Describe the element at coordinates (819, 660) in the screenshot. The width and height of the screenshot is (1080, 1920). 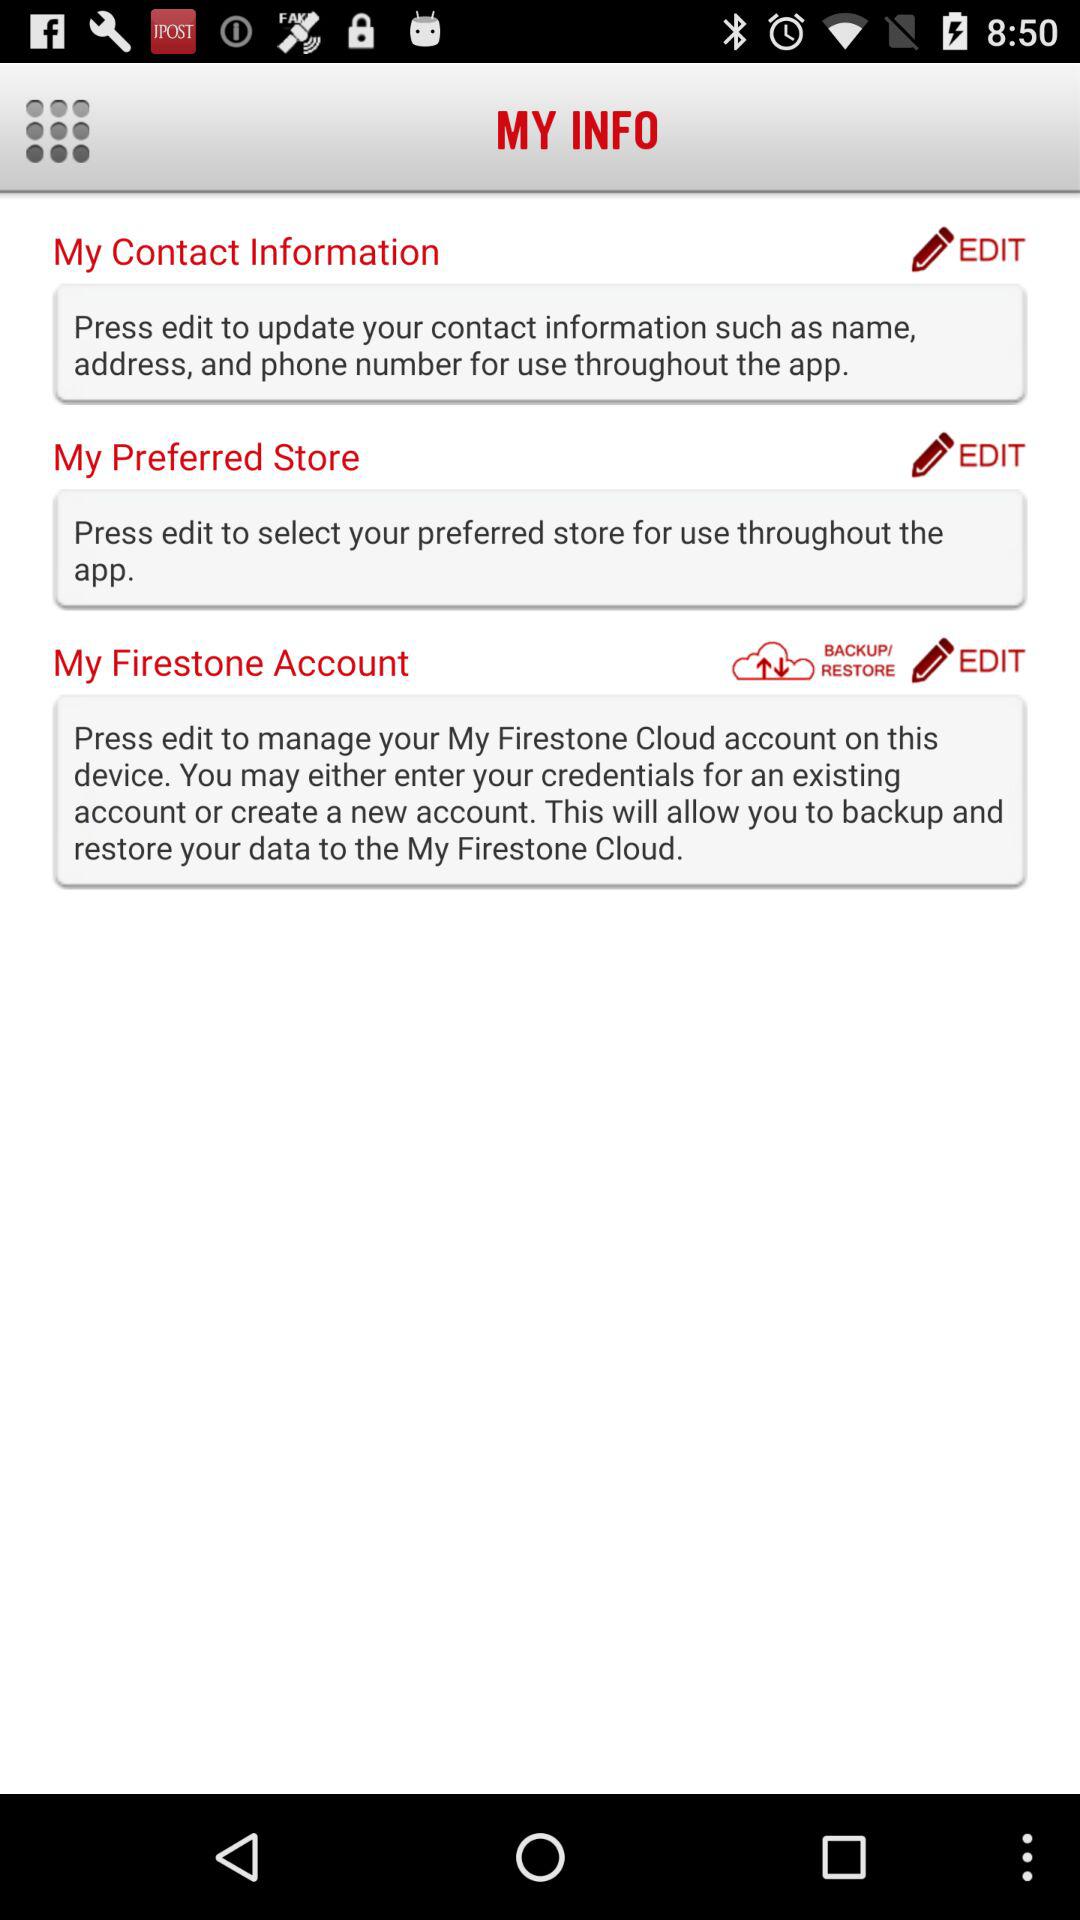
I see `turn on app next to my firestone account icon` at that location.